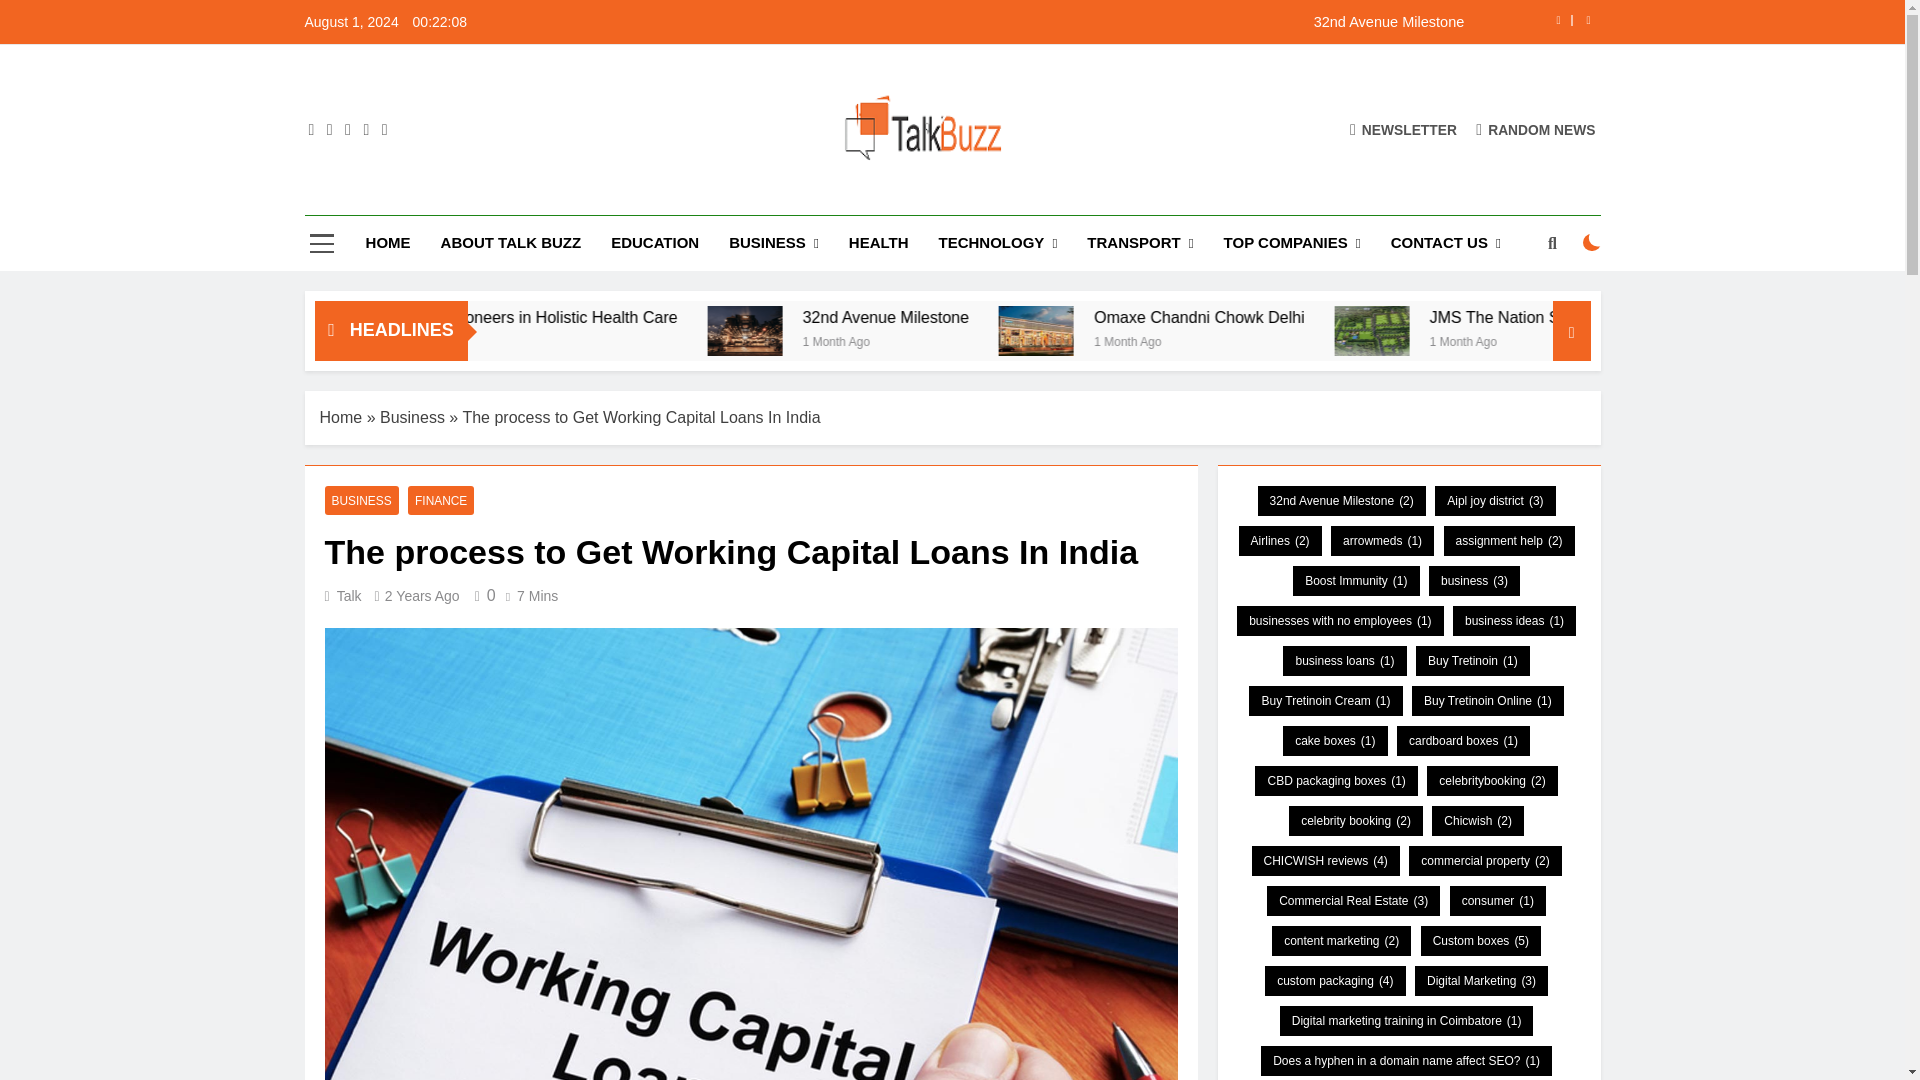  What do you see at coordinates (1592, 242) in the screenshot?
I see `on` at bounding box center [1592, 242].